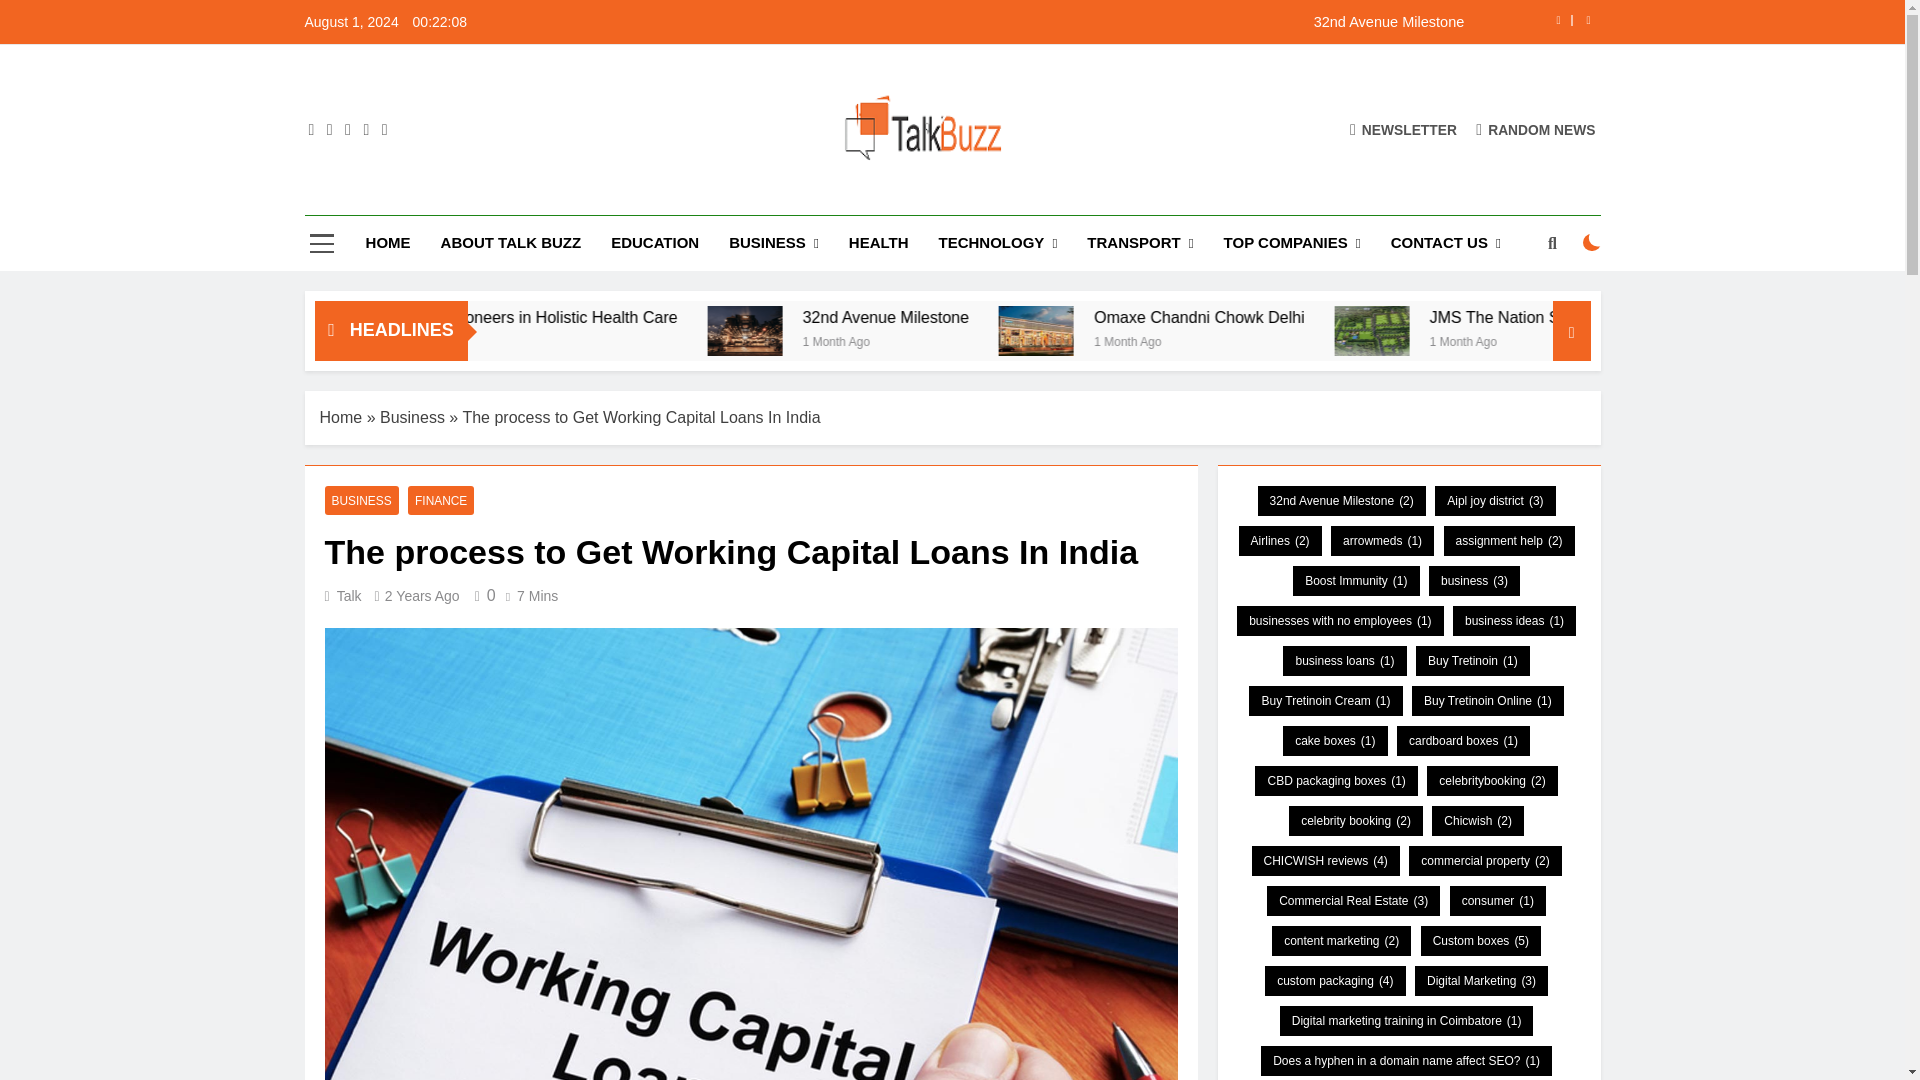  What do you see at coordinates (1592, 242) in the screenshot?
I see `on` at bounding box center [1592, 242].